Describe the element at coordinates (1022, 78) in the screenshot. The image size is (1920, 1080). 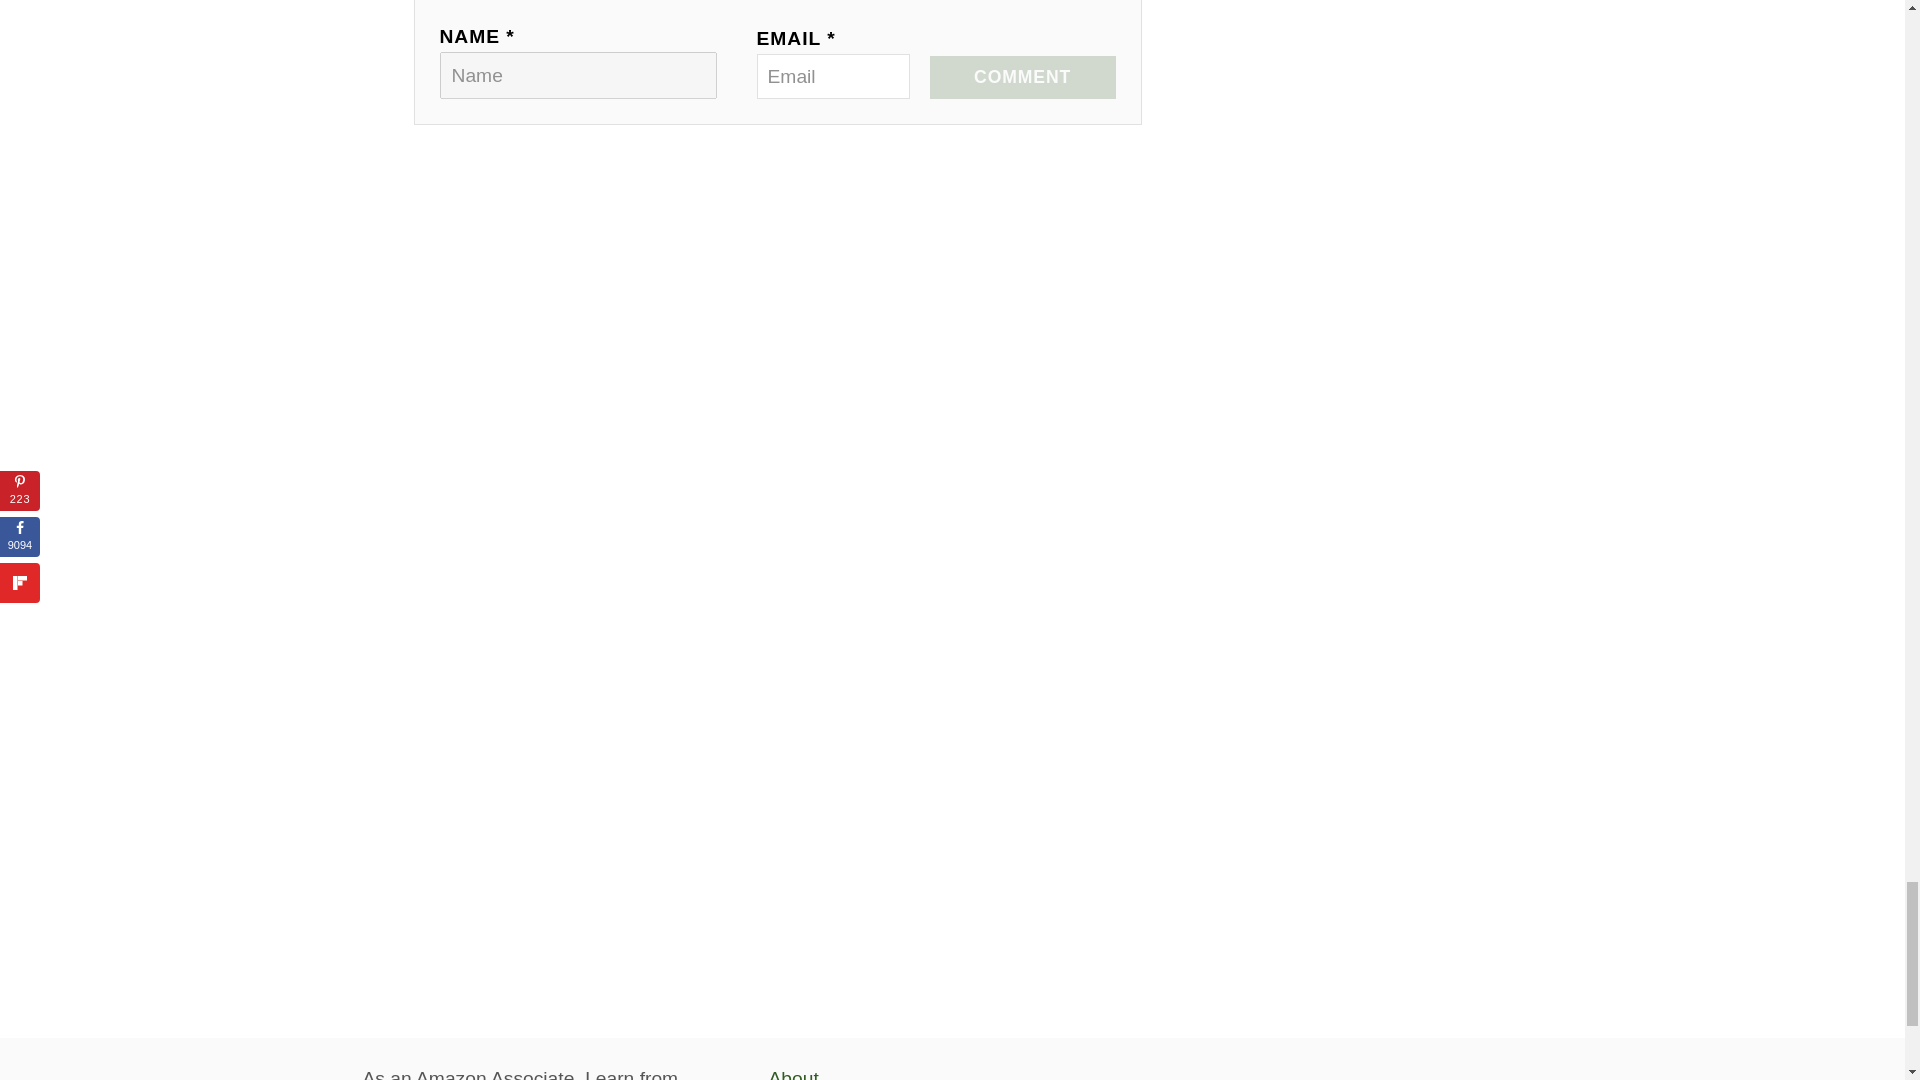
I see `COMMENT` at that location.